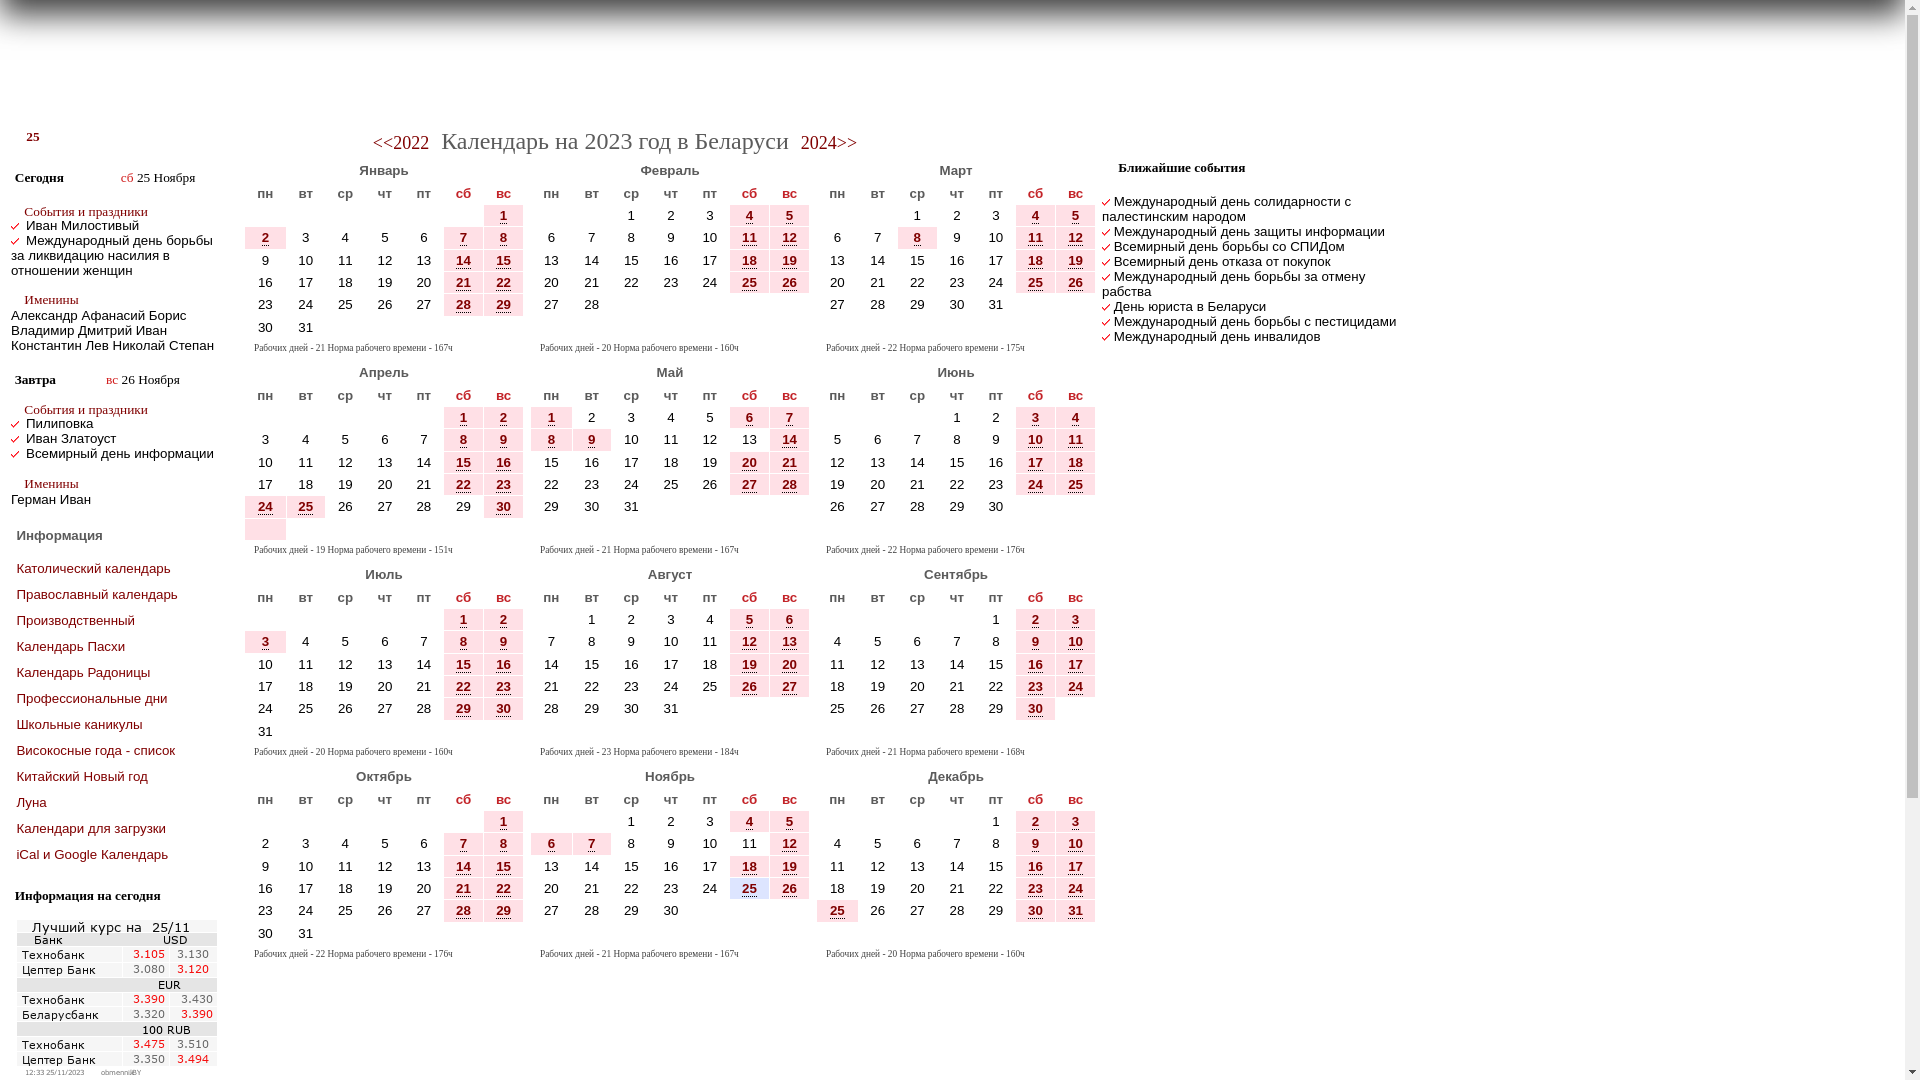 The width and height of the screenshot is (1920, 1080). Describe the element at coordinates (464, 304) in the screenshot. I see `28` at that location.